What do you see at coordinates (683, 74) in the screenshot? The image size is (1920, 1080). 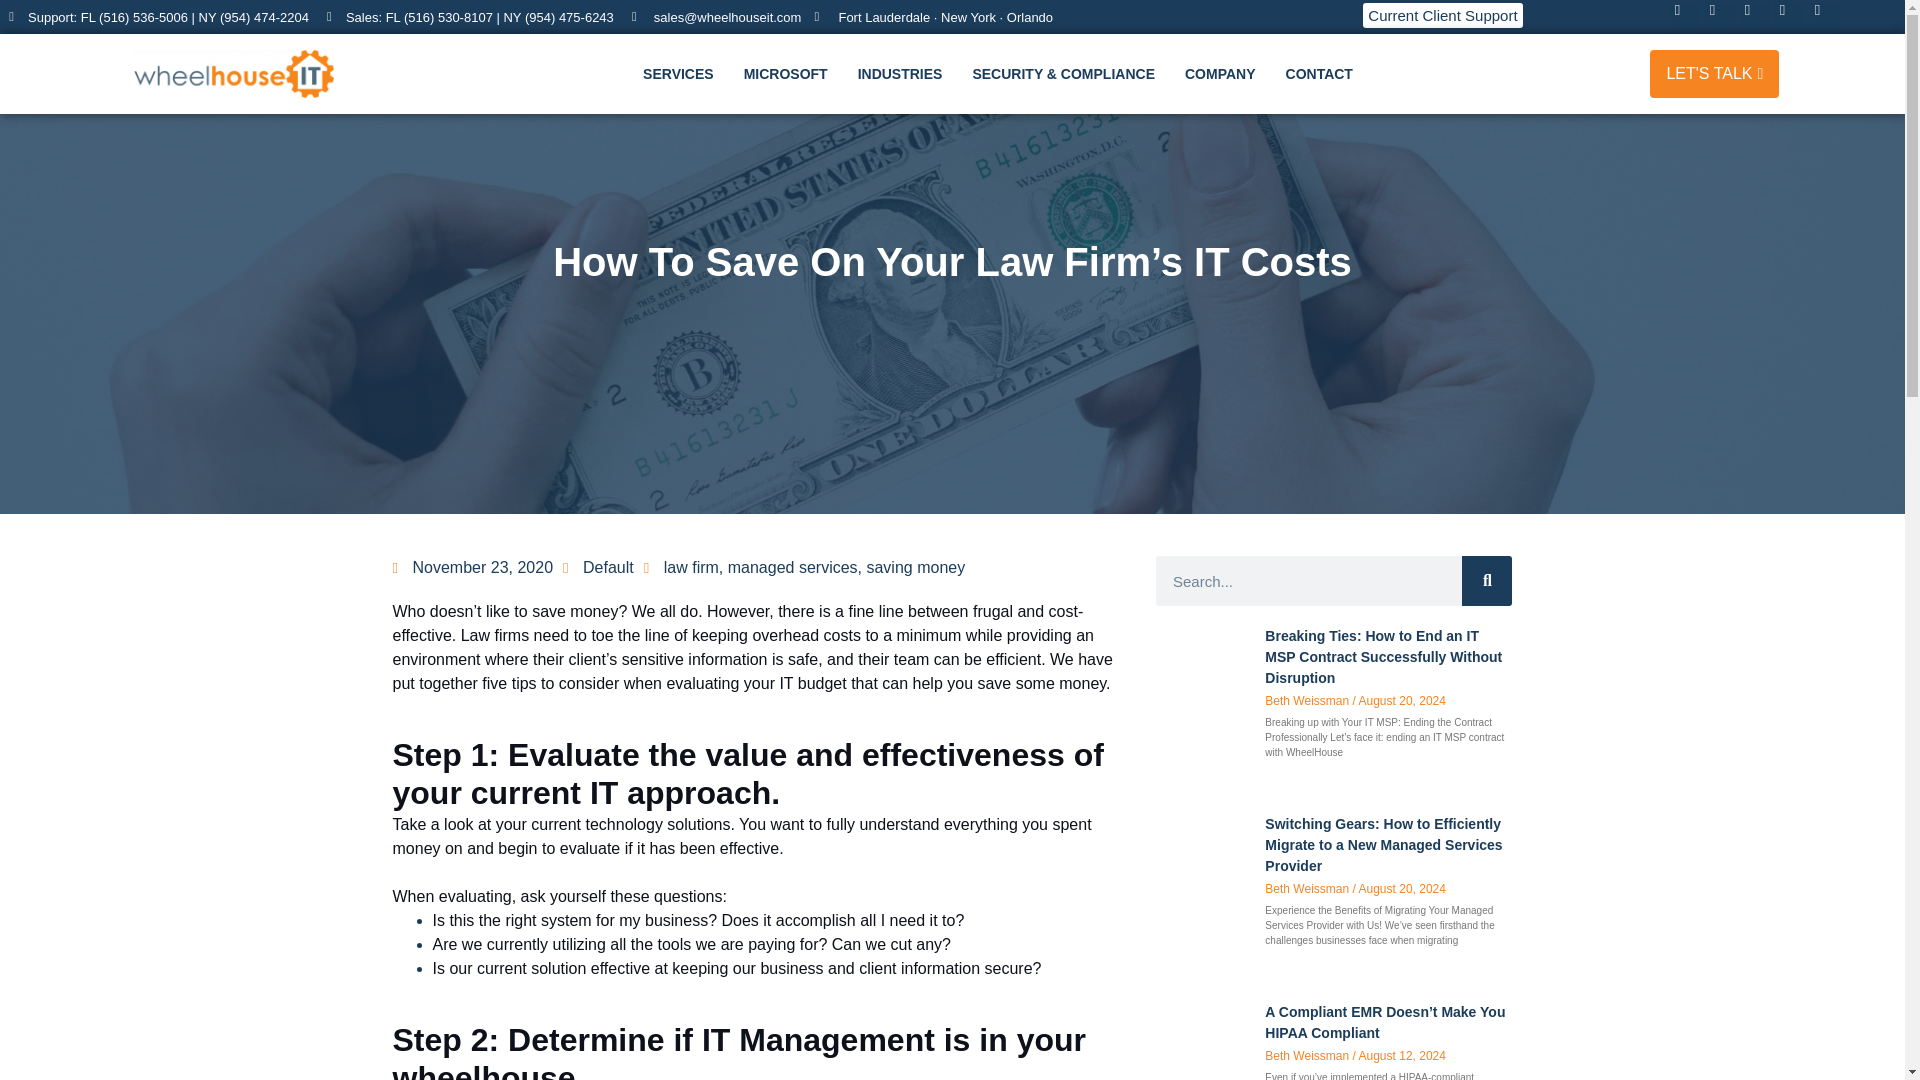 I see `SERVICES` at bounding box center [683, 74].